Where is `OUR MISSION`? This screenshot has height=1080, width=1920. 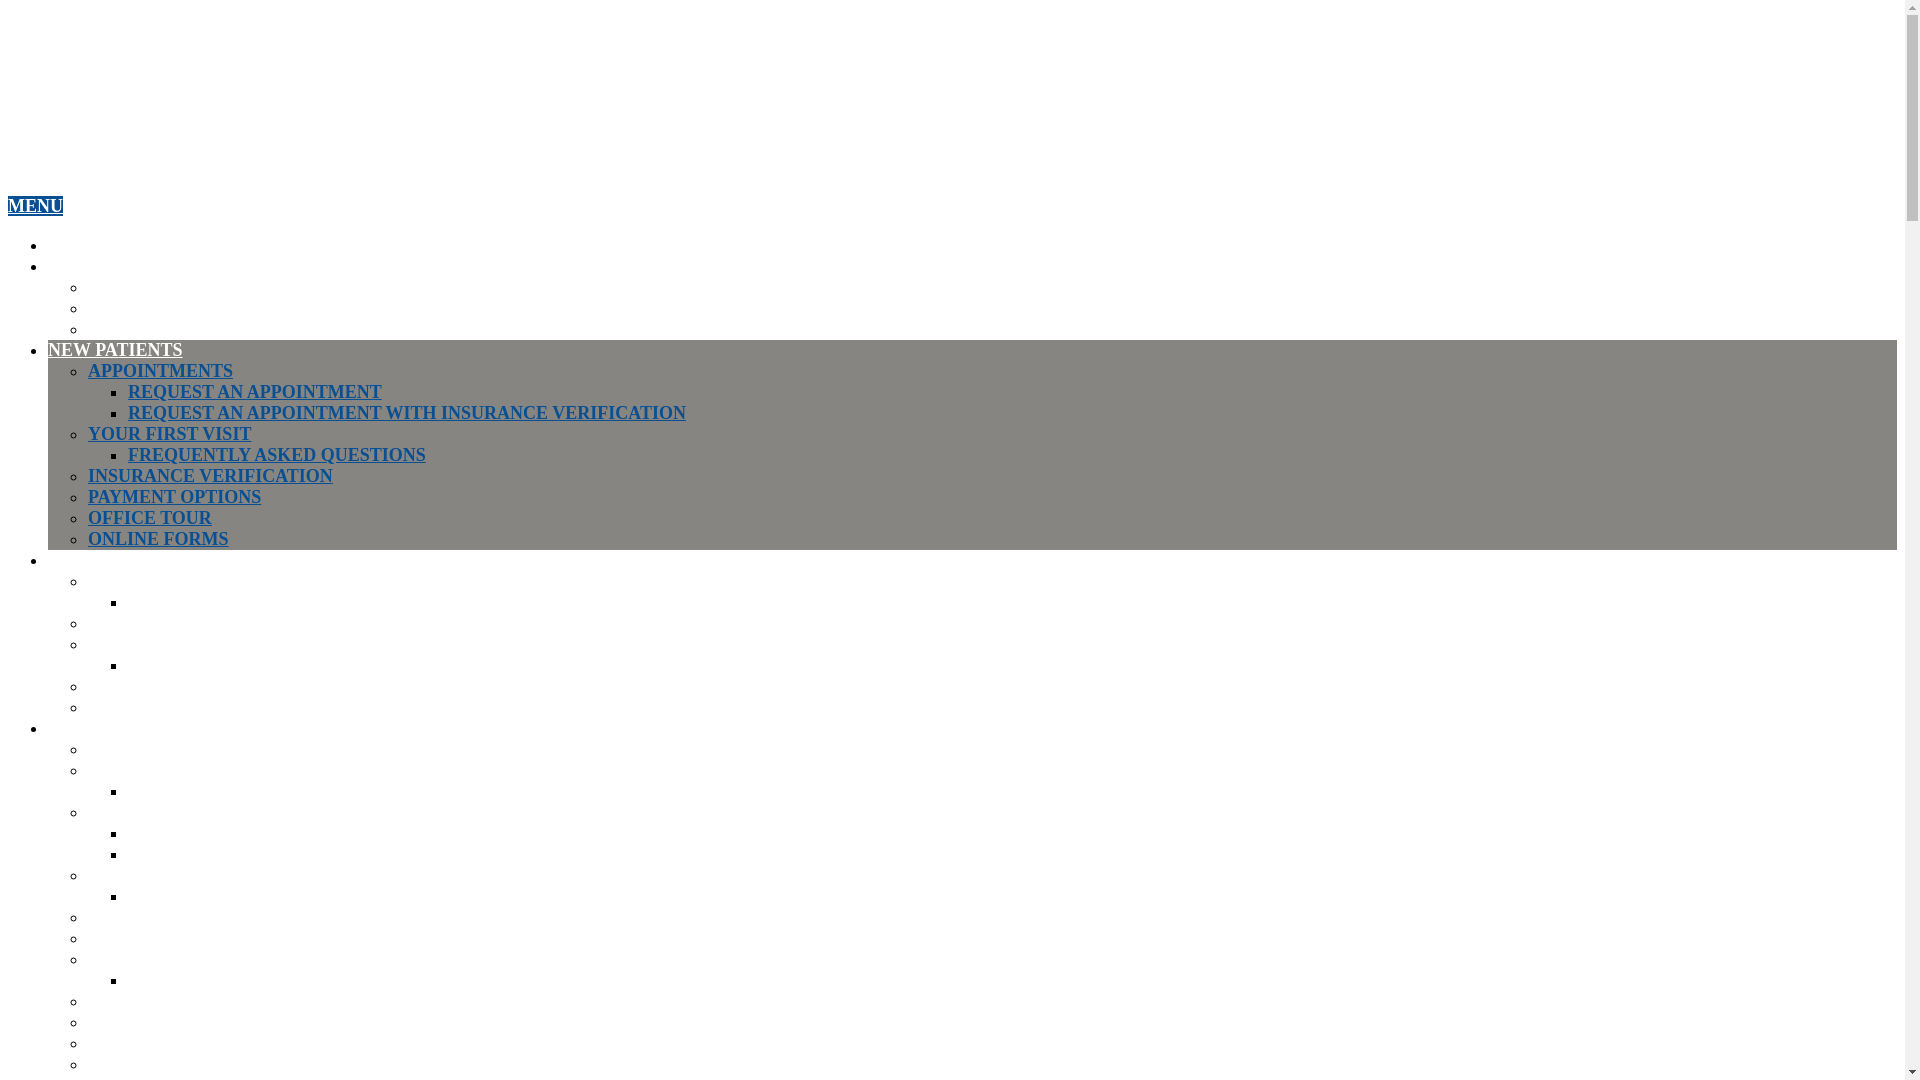 OUR MISSION is located at coordinates (150, 308).